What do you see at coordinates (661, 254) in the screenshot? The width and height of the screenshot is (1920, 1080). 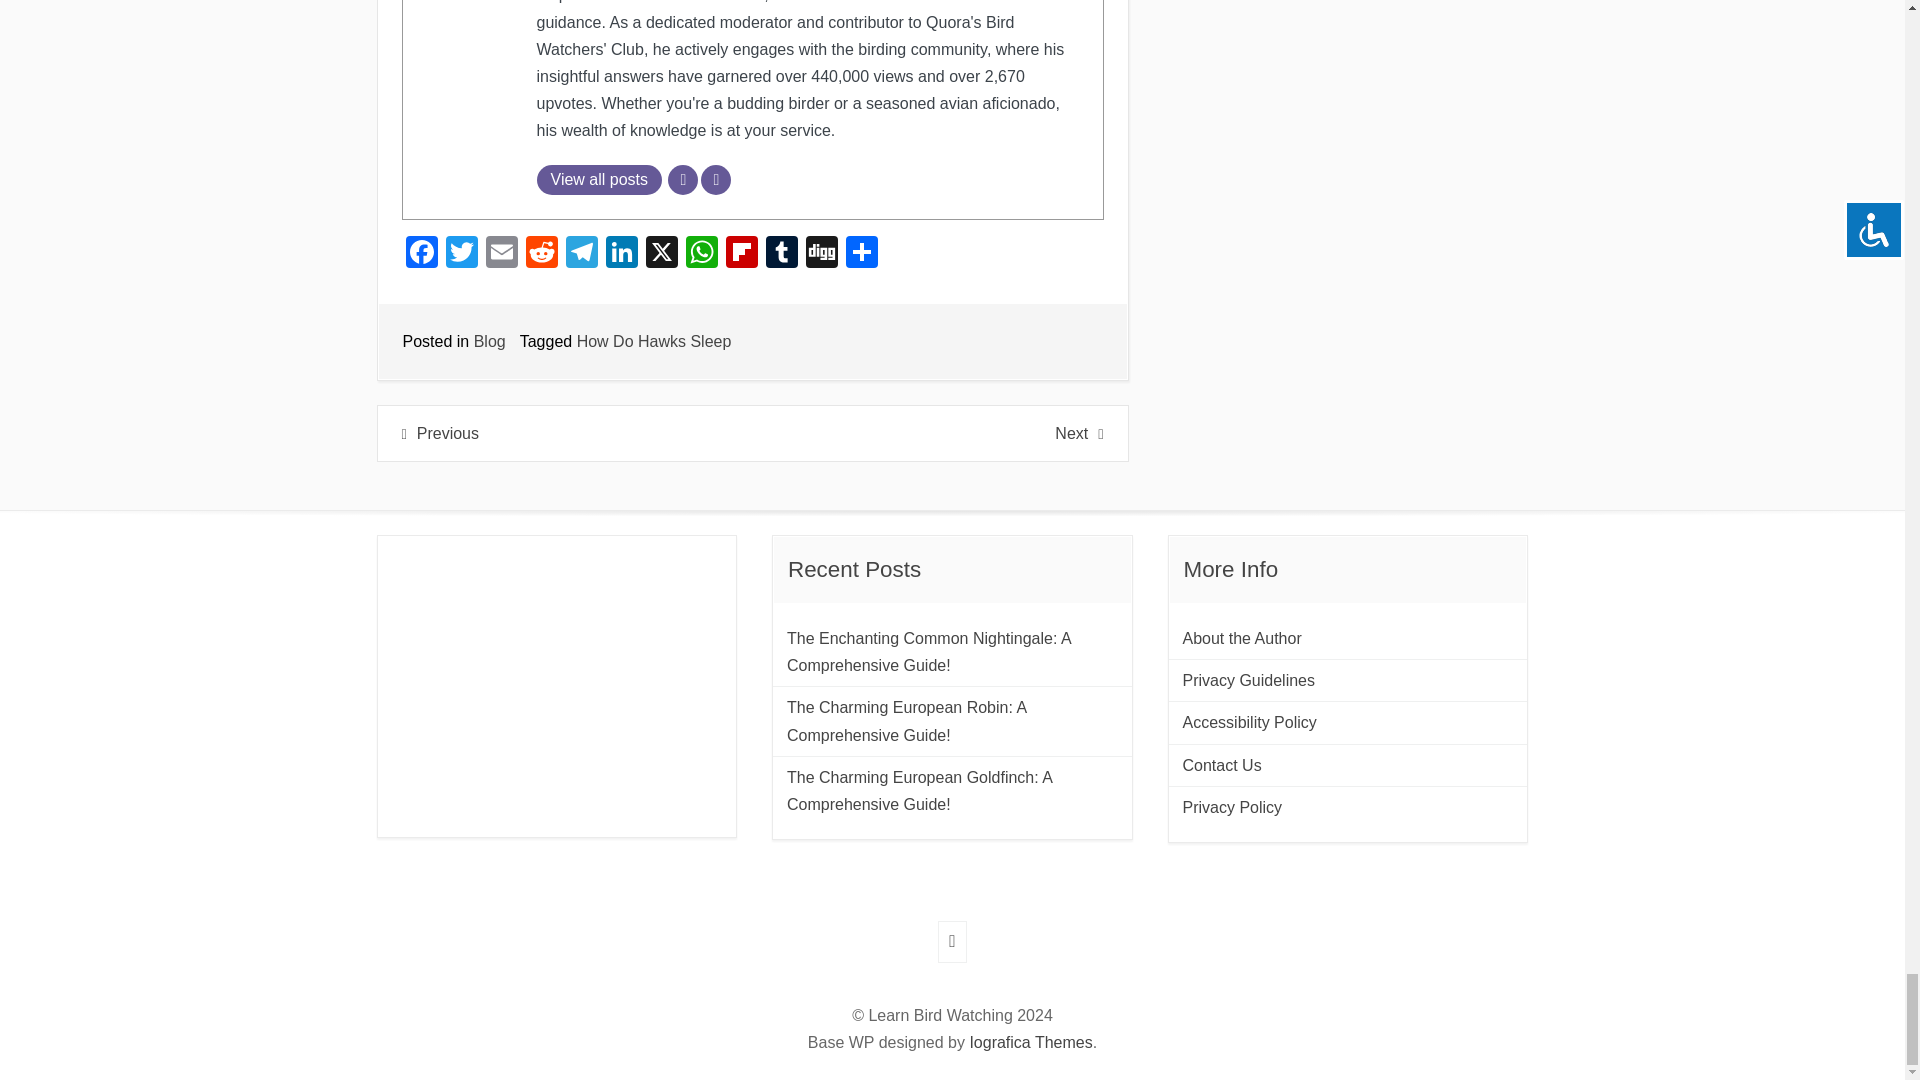 I see `X` at bounding box center [661, 254].